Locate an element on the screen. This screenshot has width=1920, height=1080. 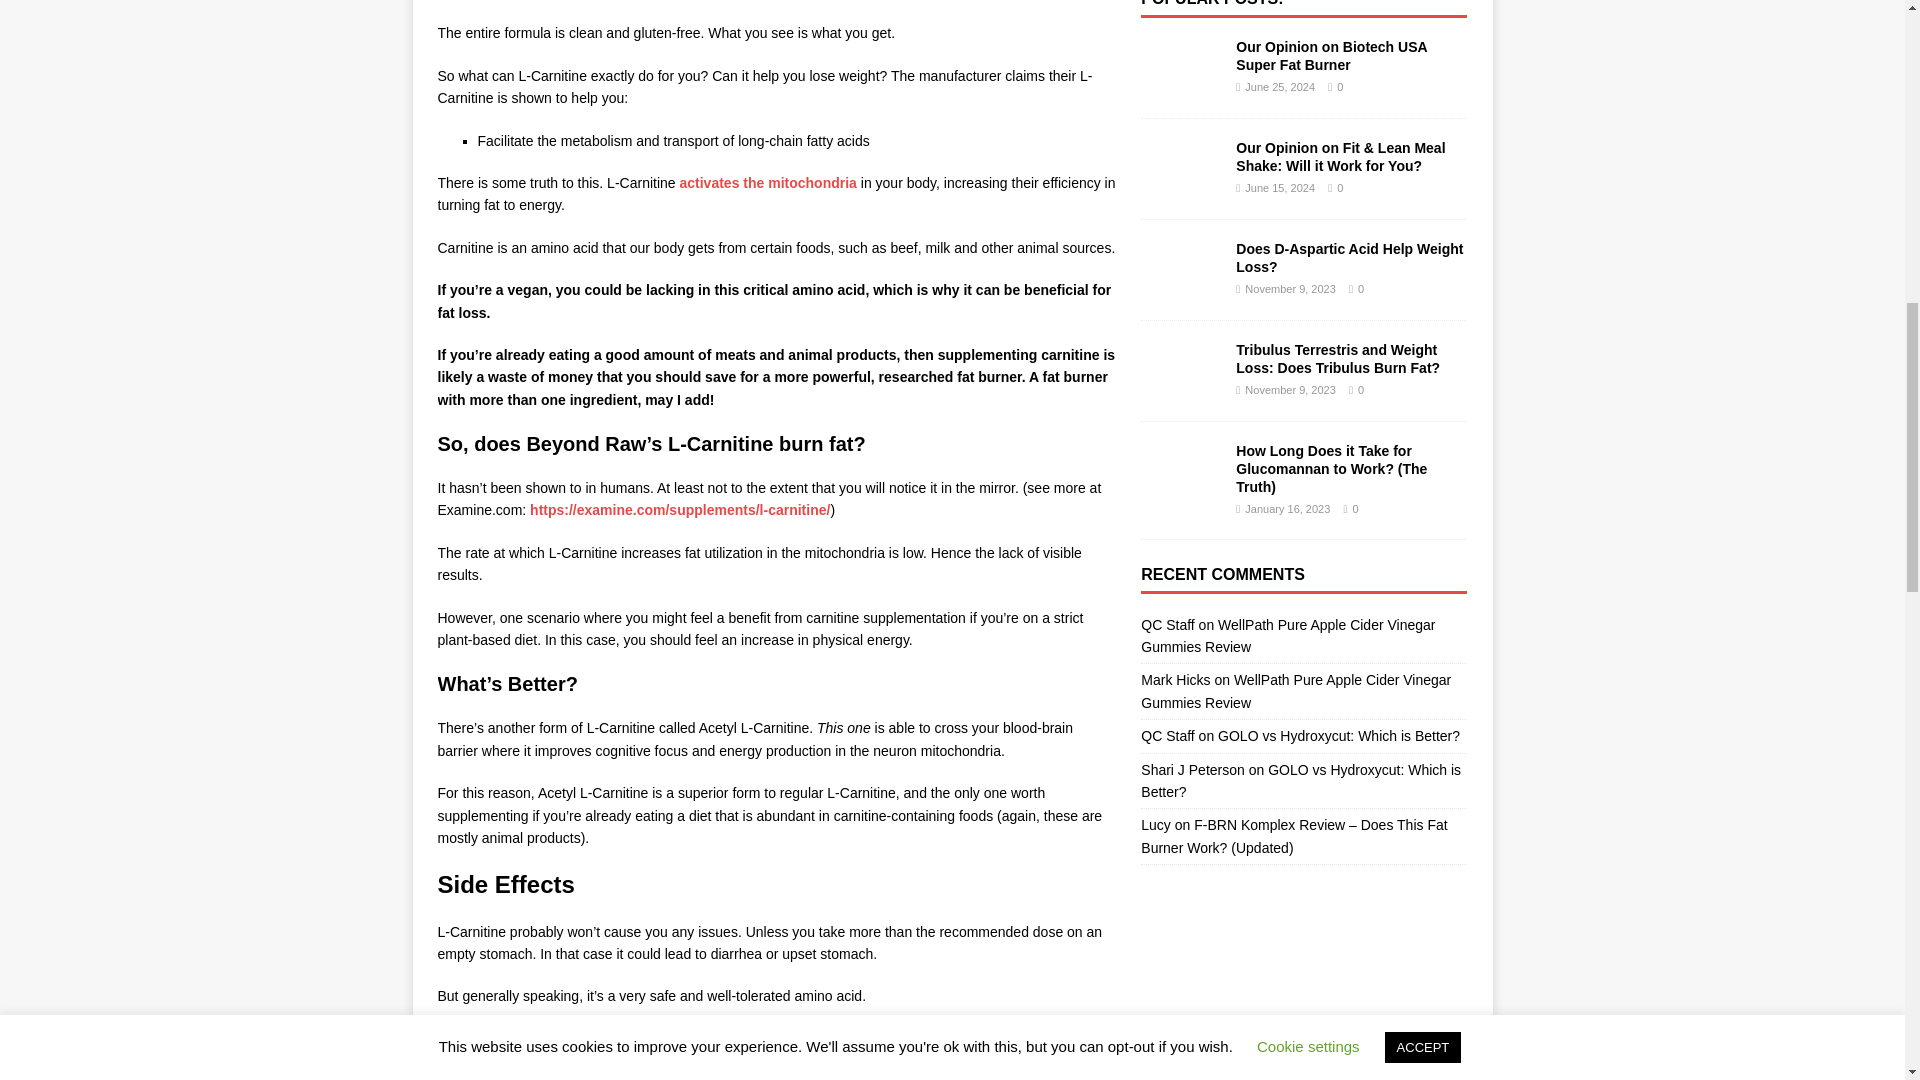
Our Opinion on Biotech USA Super Fat Burner is located at coordinates (1180, 85).